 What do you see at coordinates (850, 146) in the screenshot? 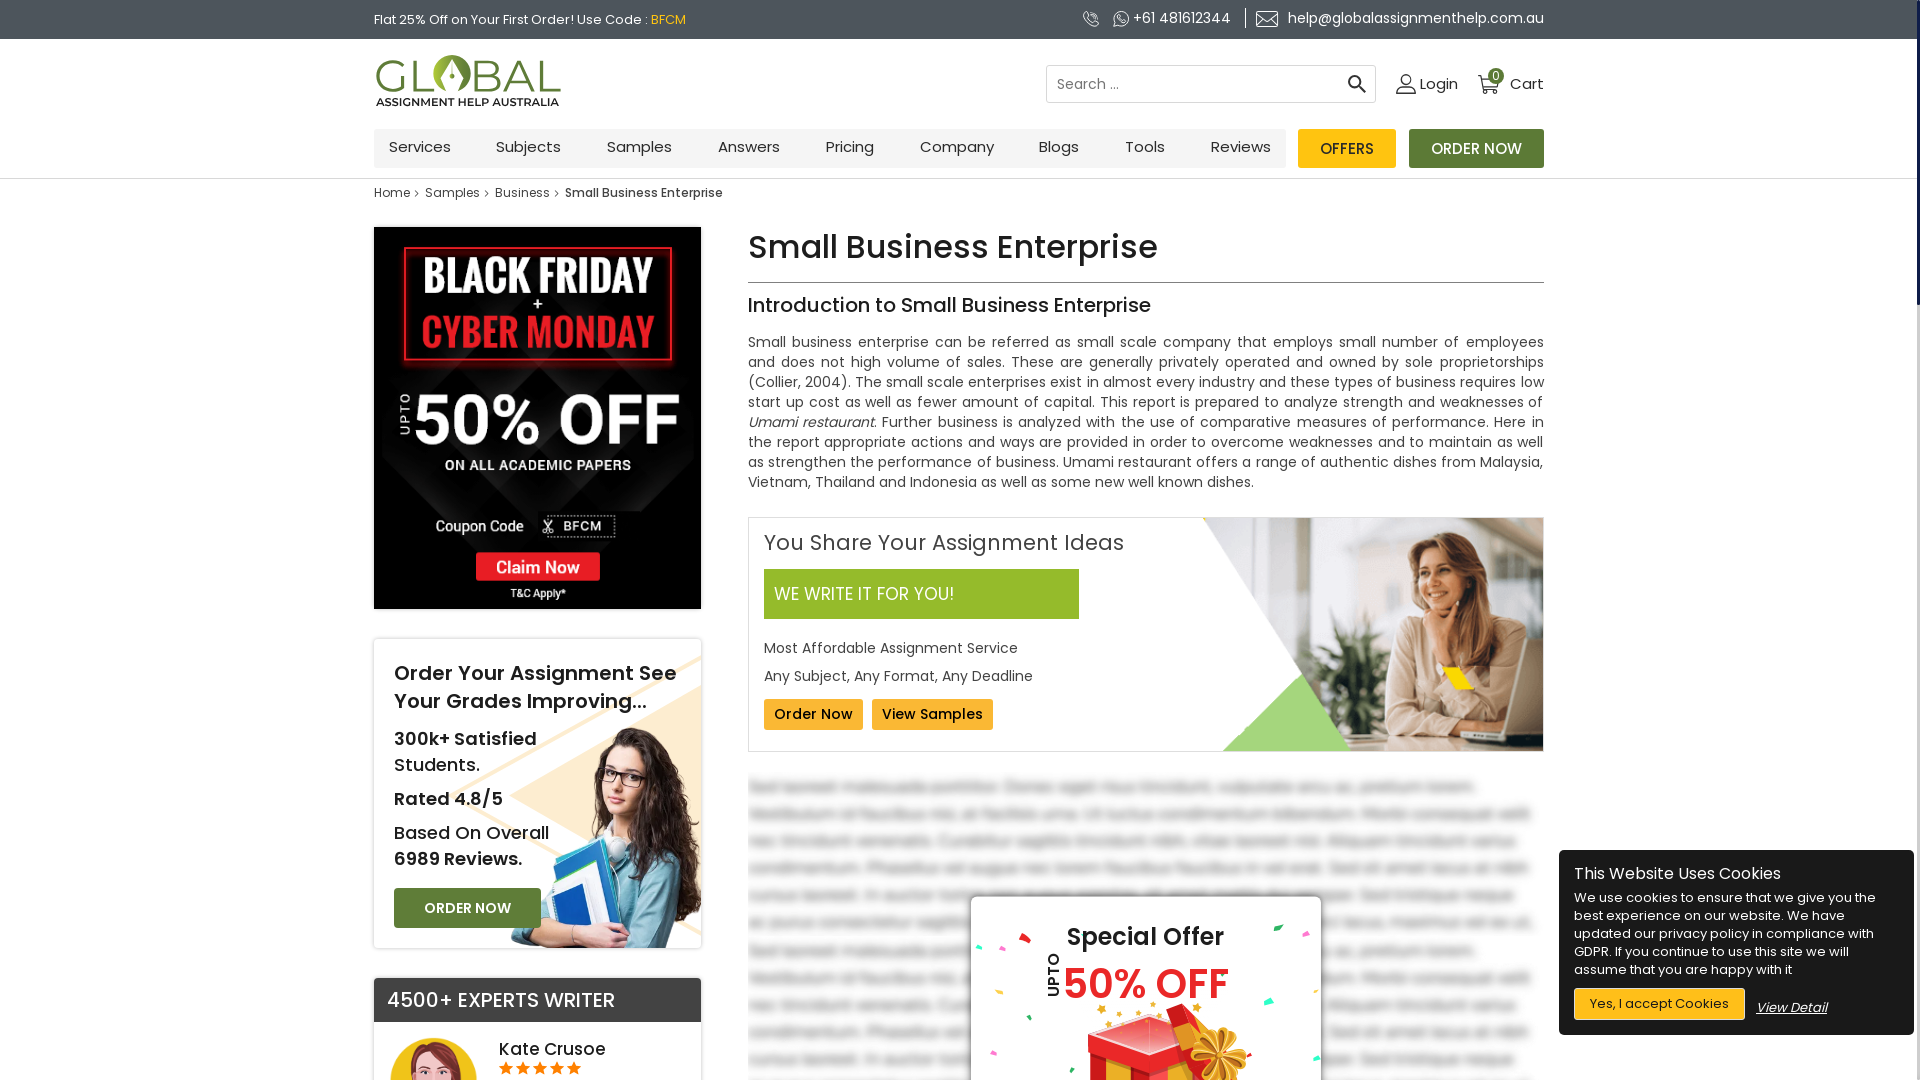
I see `Pricing` at bounding box center [850, 146].